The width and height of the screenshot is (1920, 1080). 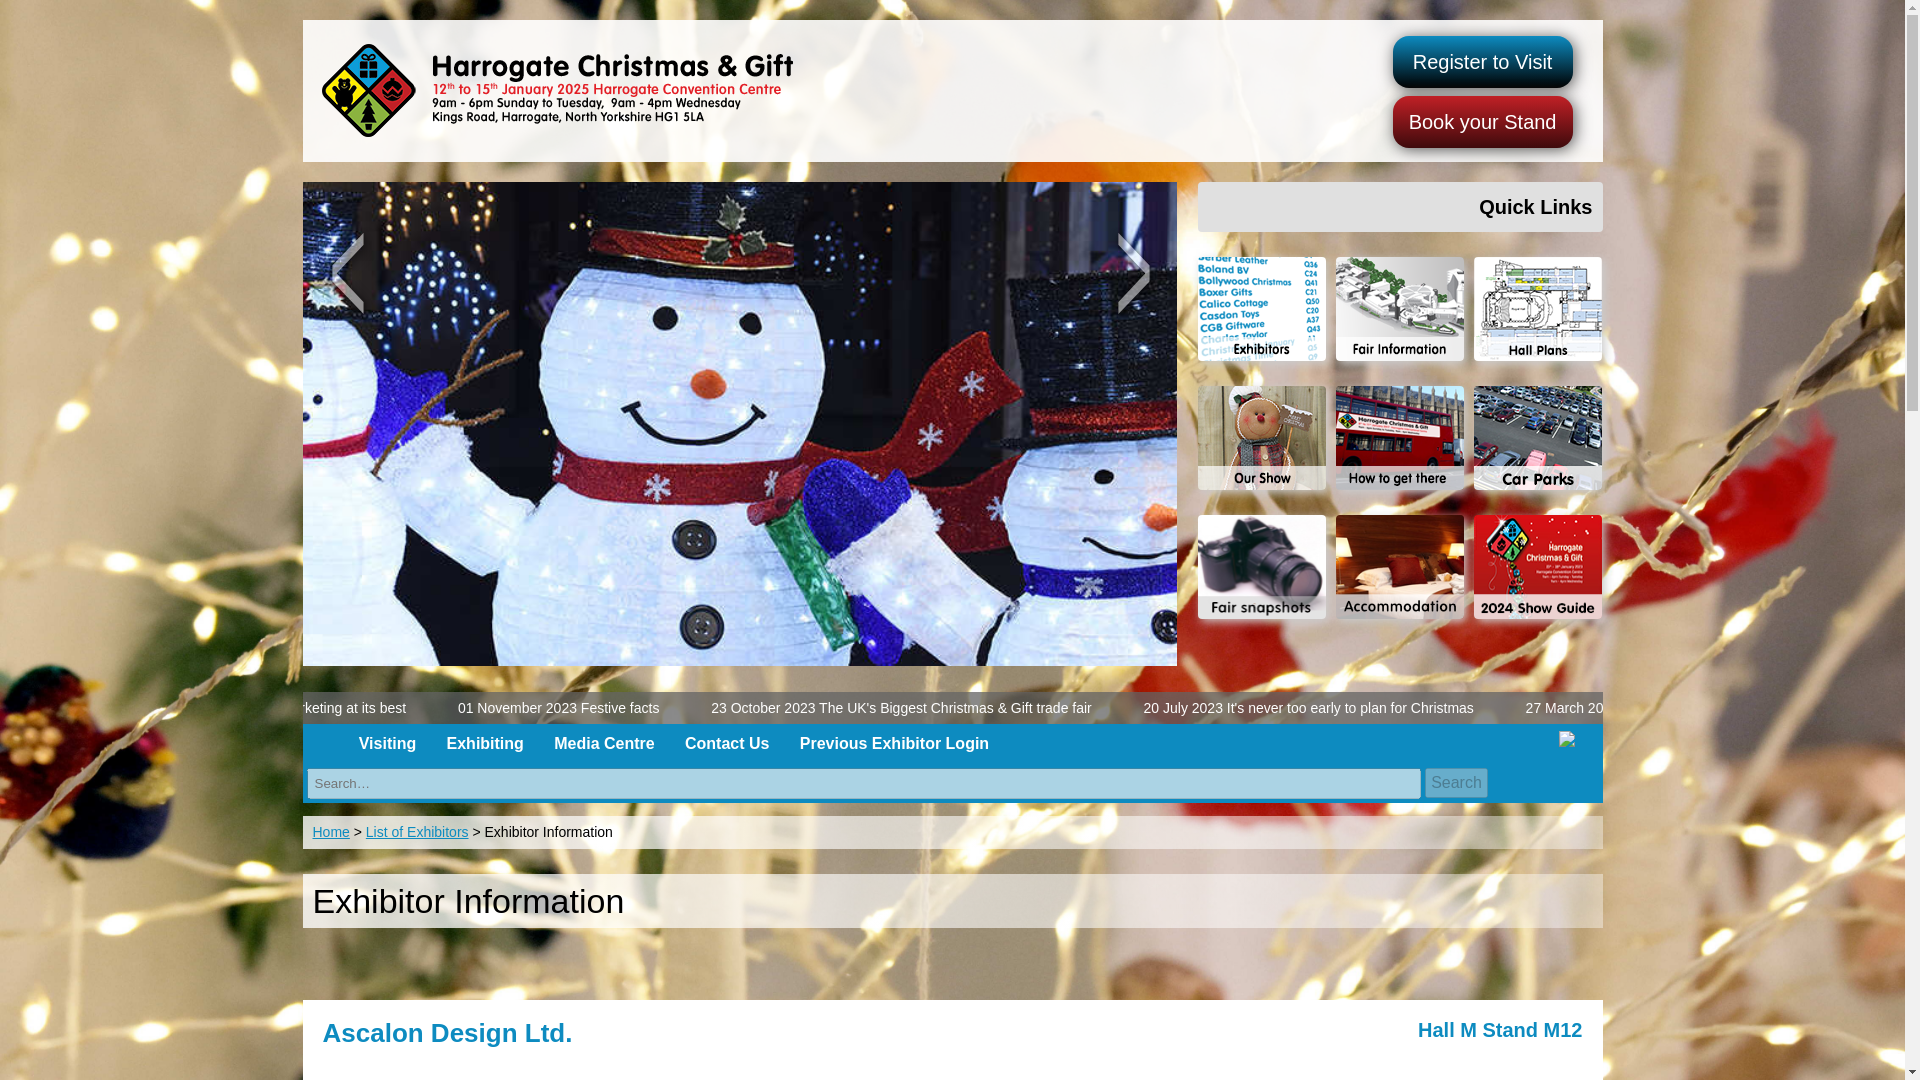 What do you see at coordinates (1267, 450) in the screenshot?
I see `Our Show` at bounding box center [1267, 450].